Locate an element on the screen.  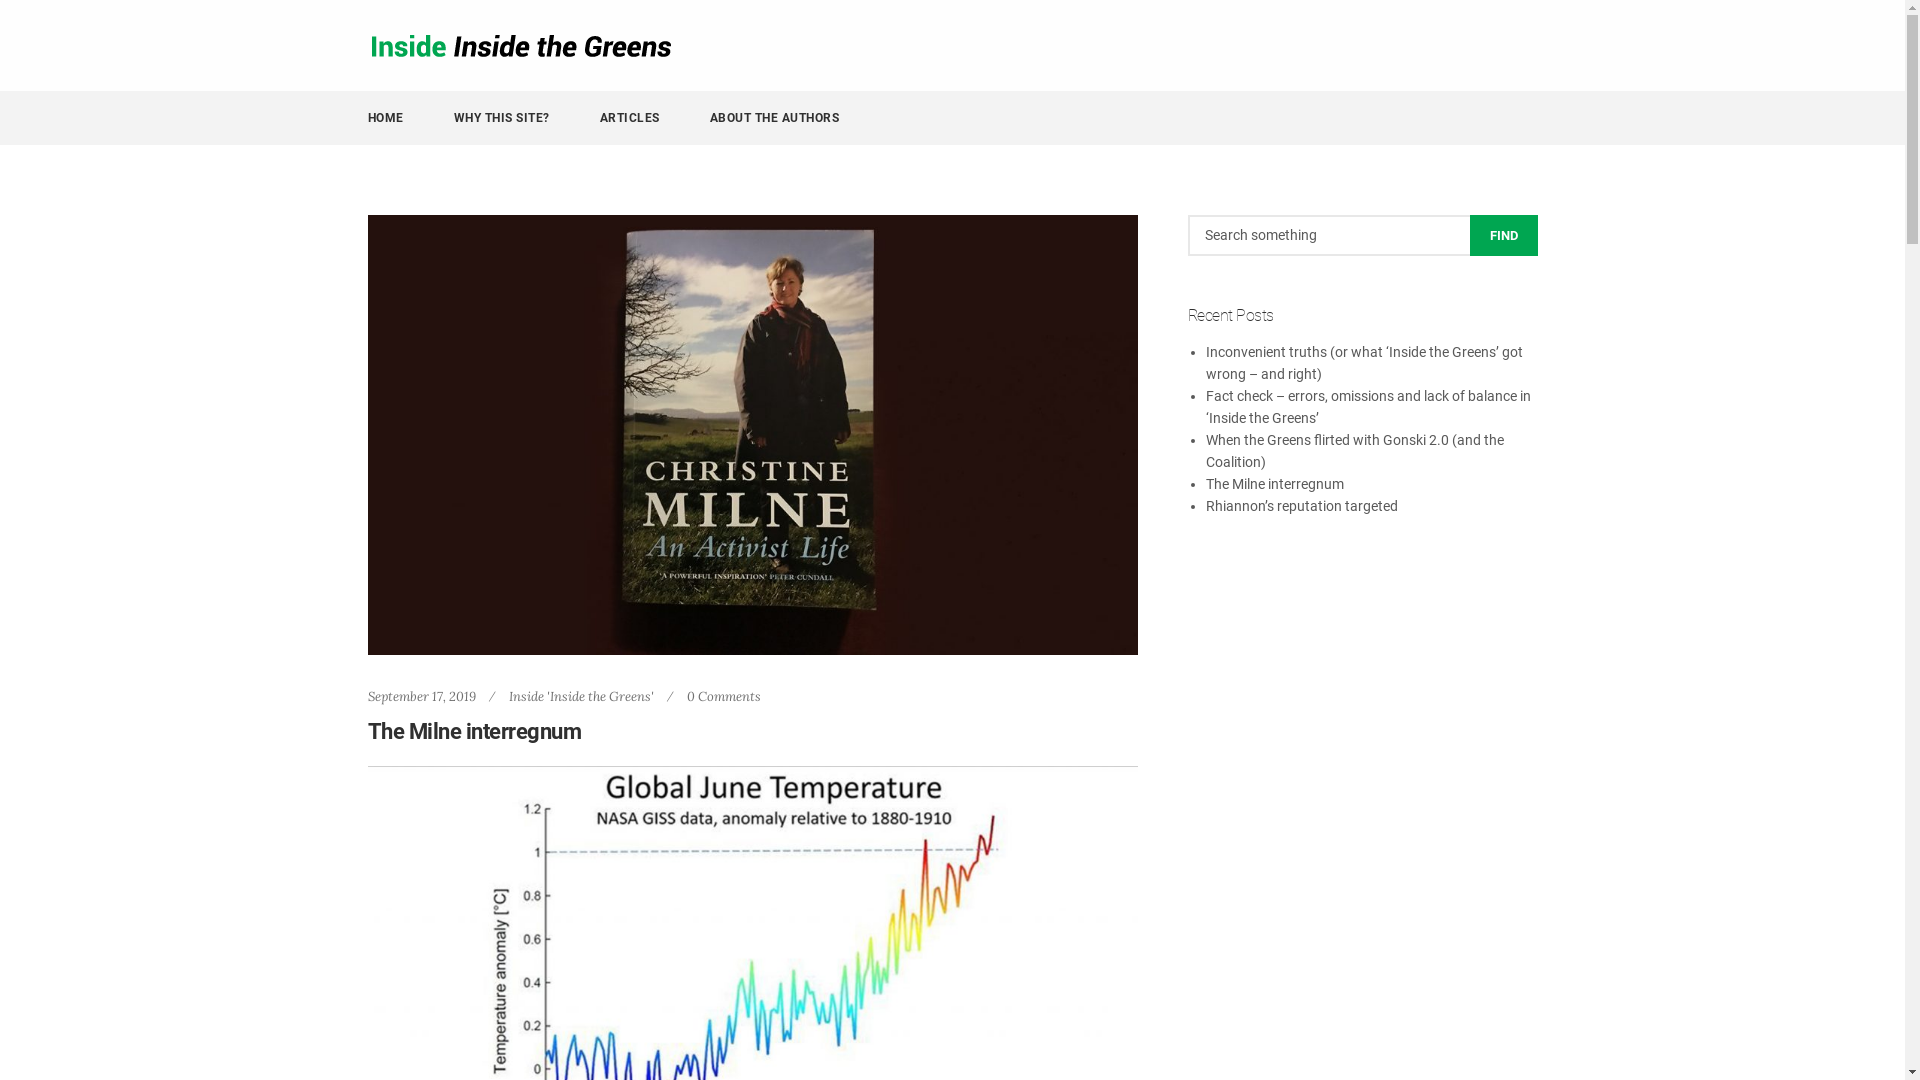
When the Greens flirted with Gonski 2.0 (and the Coalition) is located at coordinates (1355, 451).